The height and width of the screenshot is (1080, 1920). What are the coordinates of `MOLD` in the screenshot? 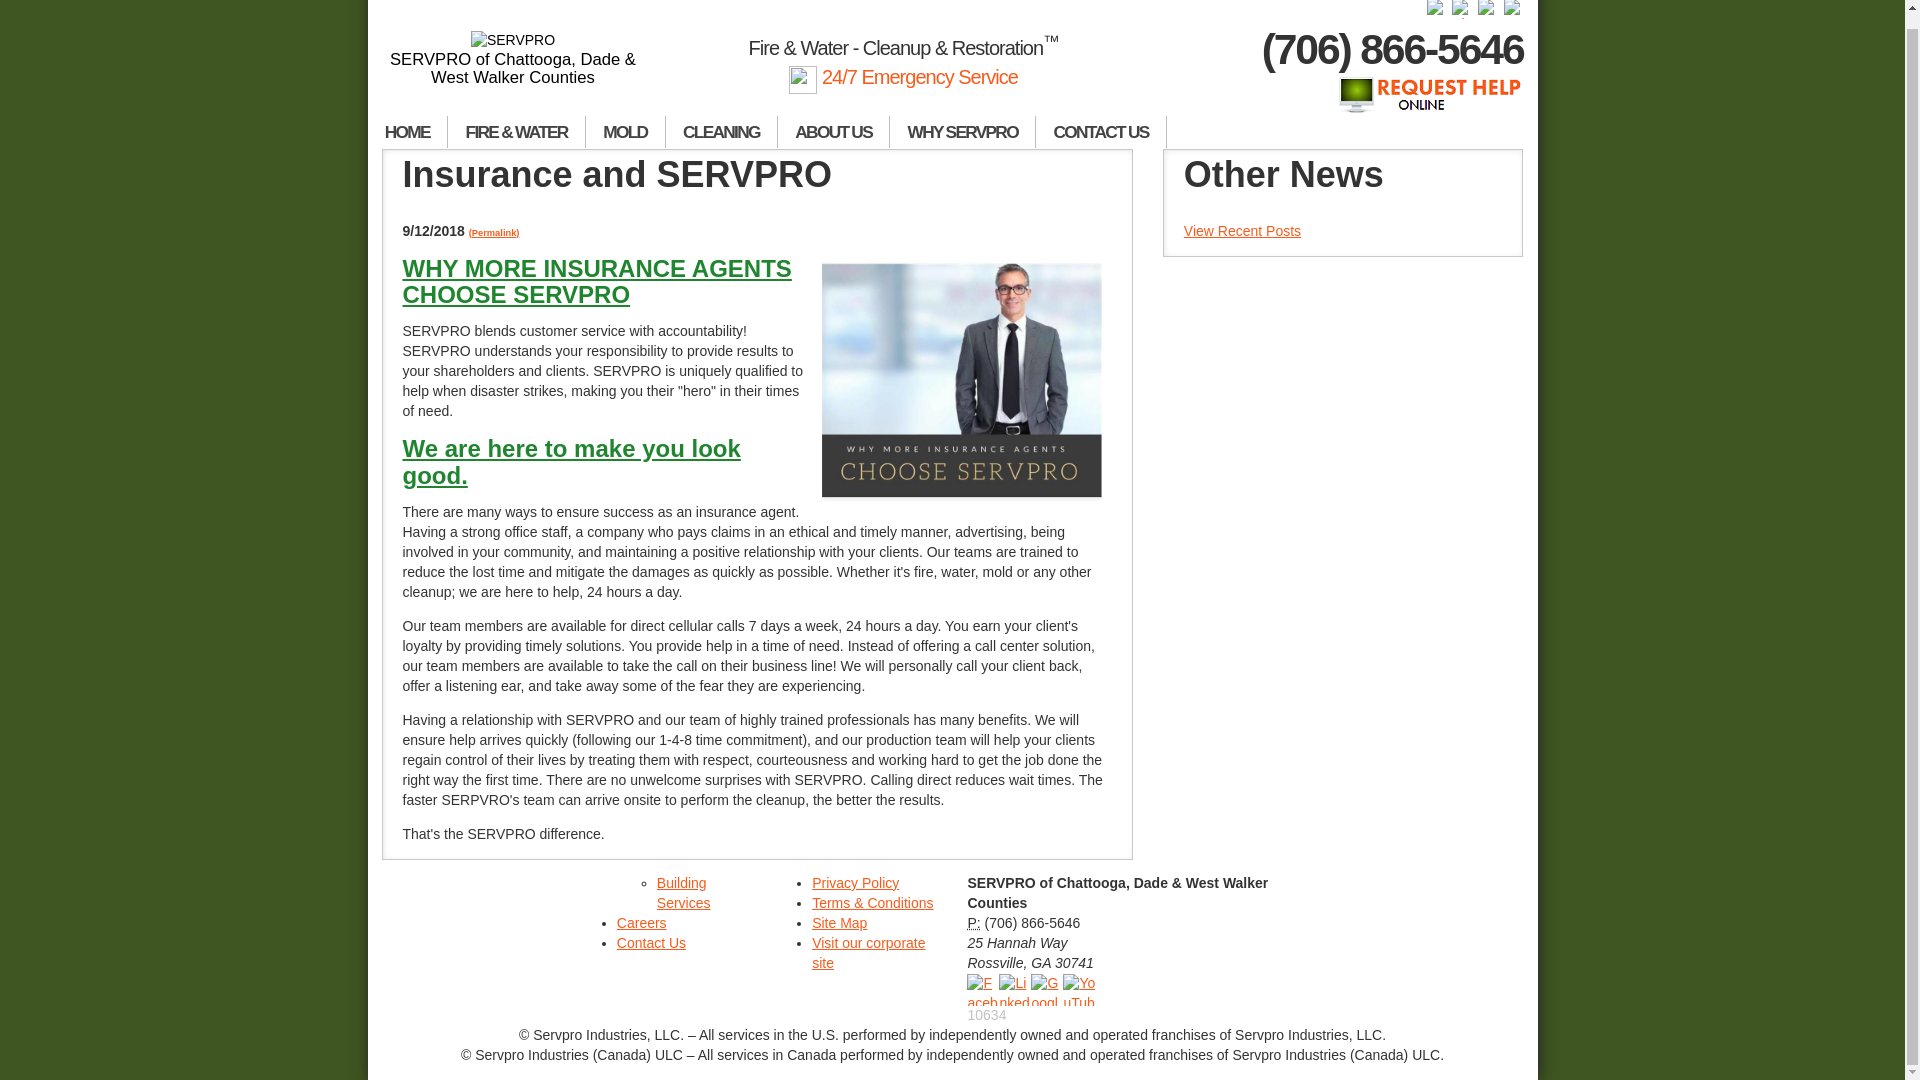 It's located at (626, 132).